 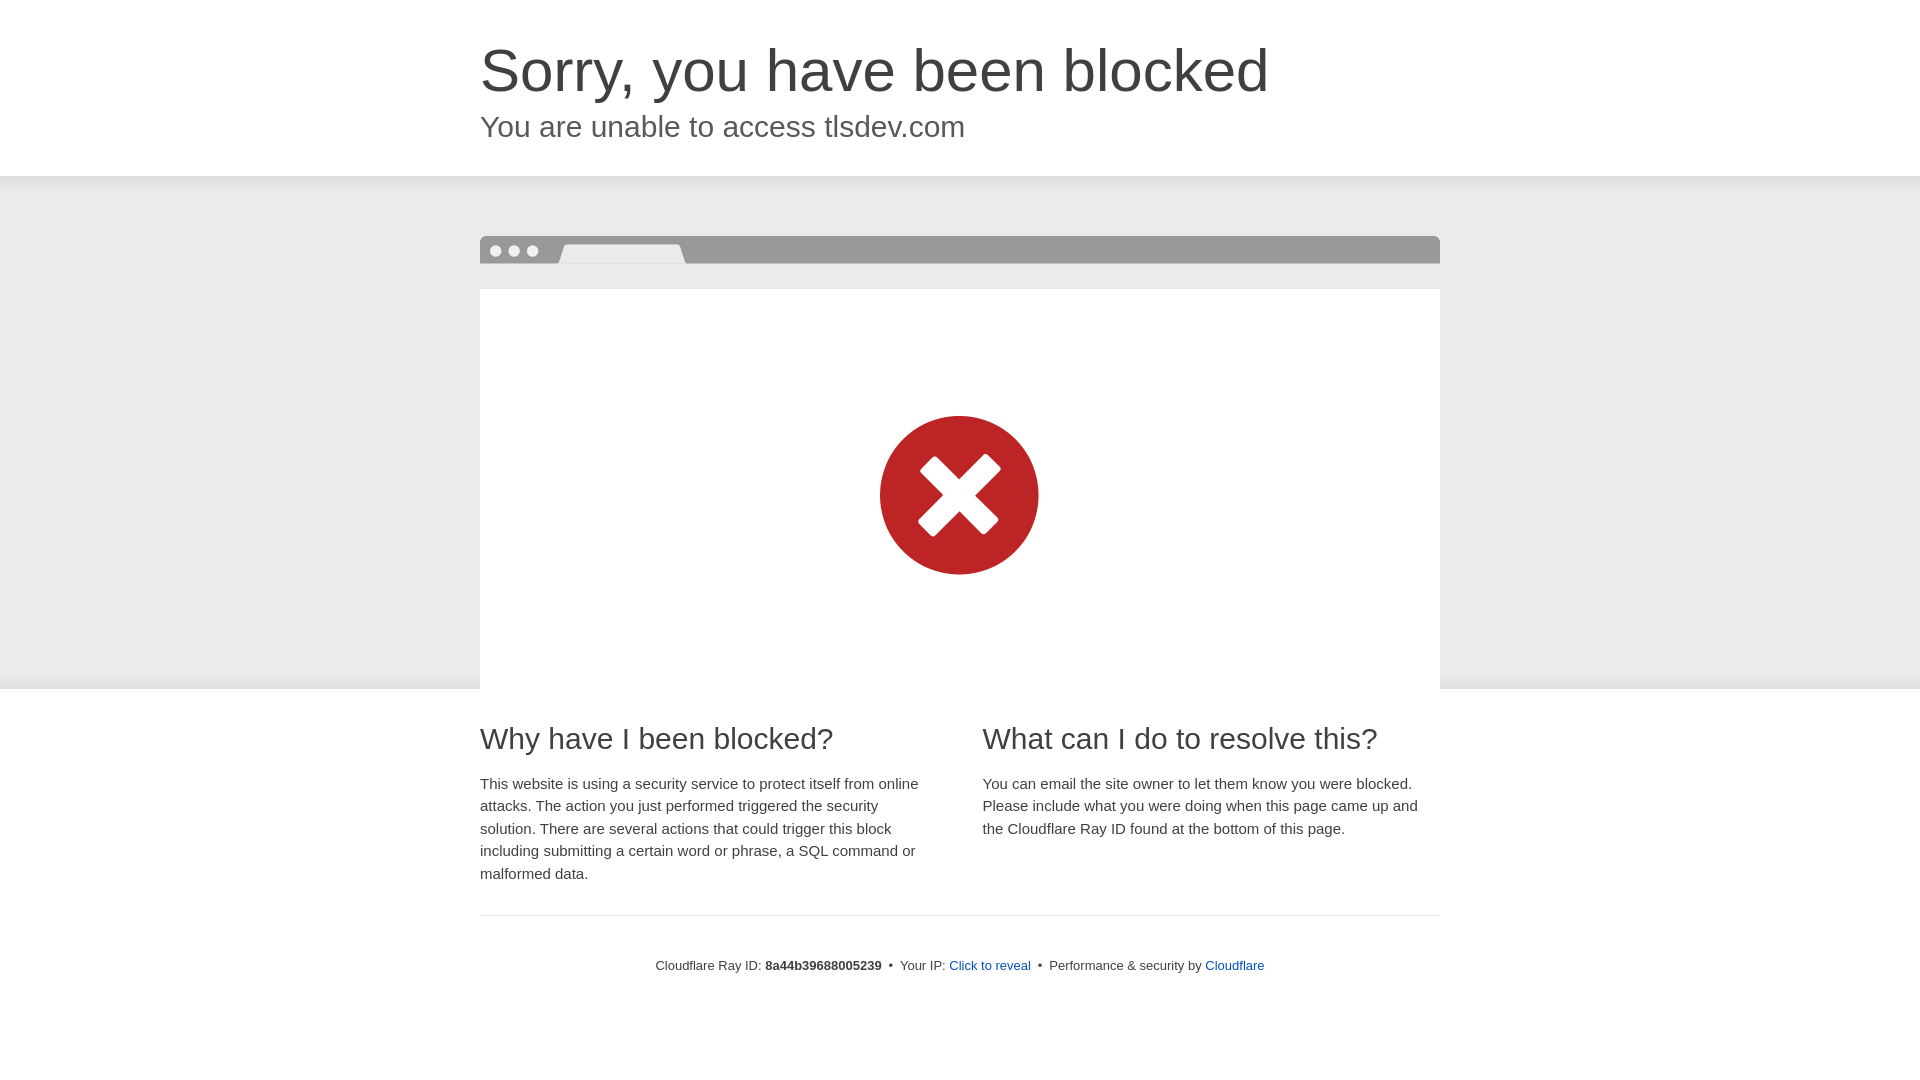 What do you see at coordinates (990, 966) in the screenshot?
I see `Click to reveal` at bounding box center [990, 966].